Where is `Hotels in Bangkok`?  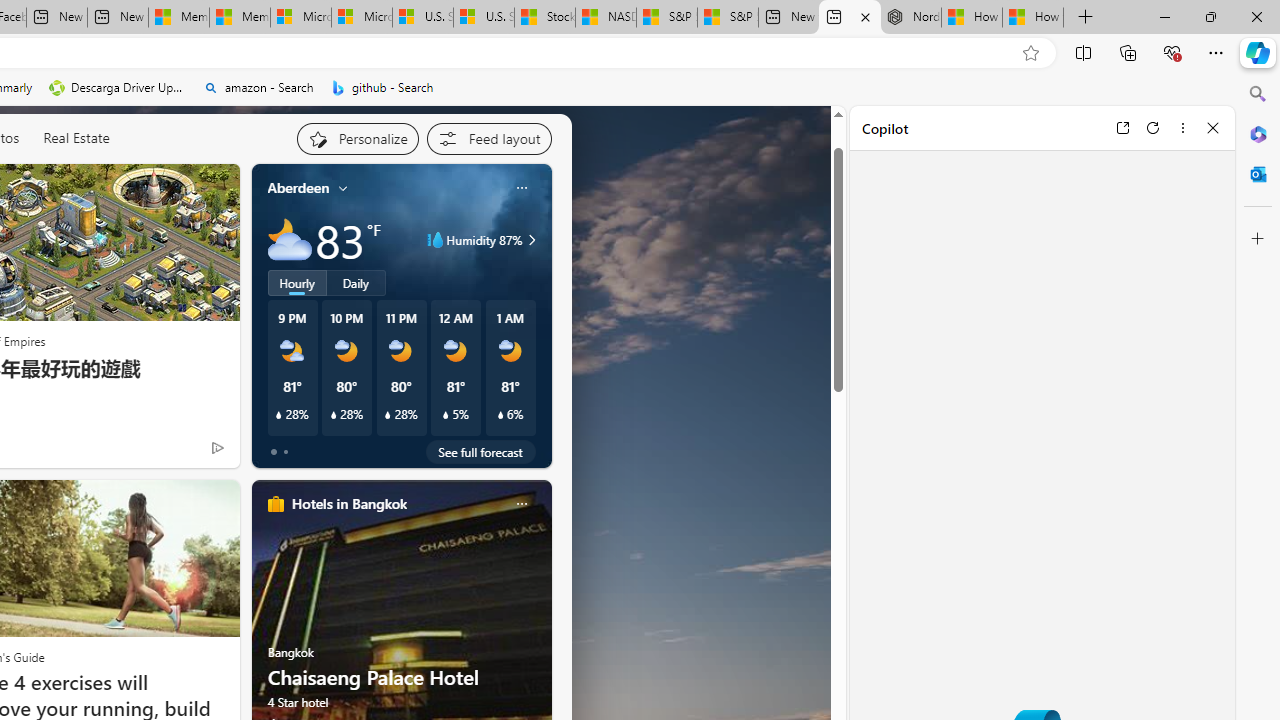
Hotels in Bangkok is located at coordinates (348, 504).